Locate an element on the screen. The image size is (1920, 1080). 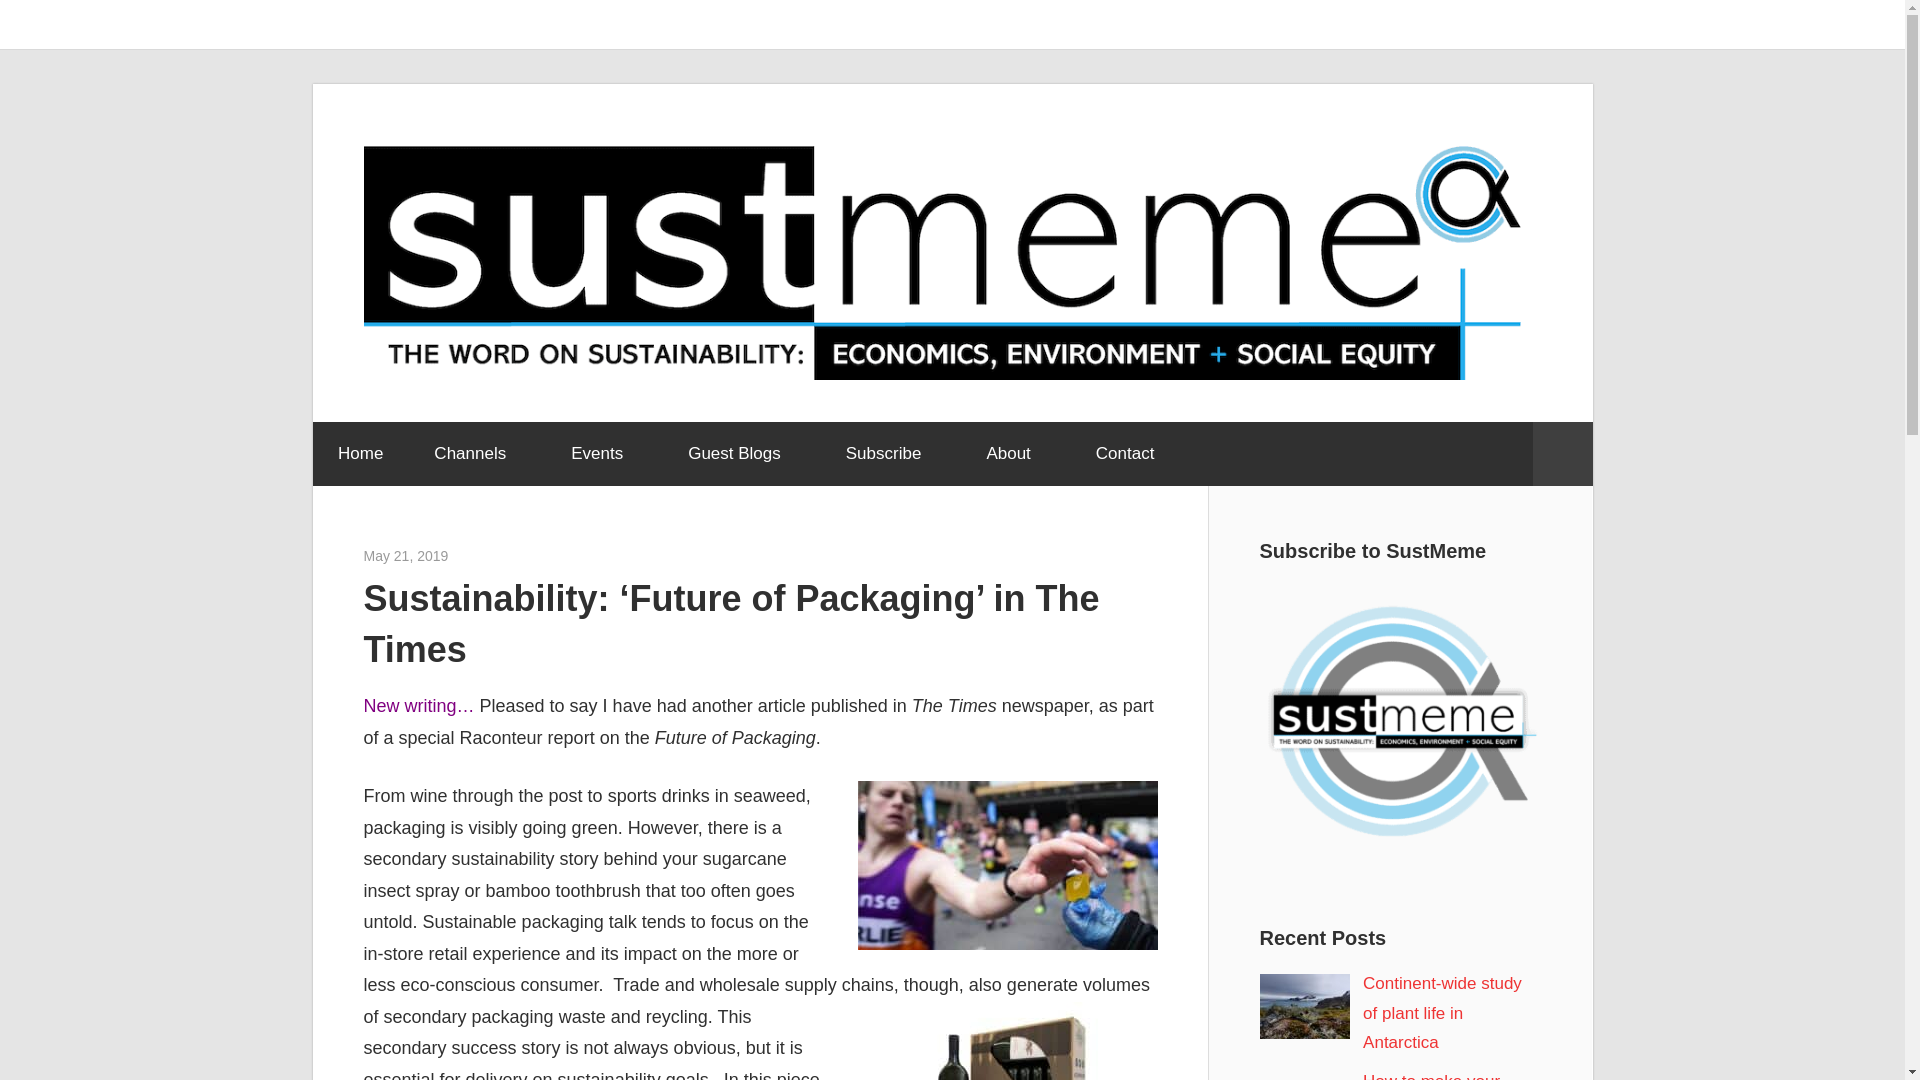
Linkedin is located at coordinates (1479, 24).